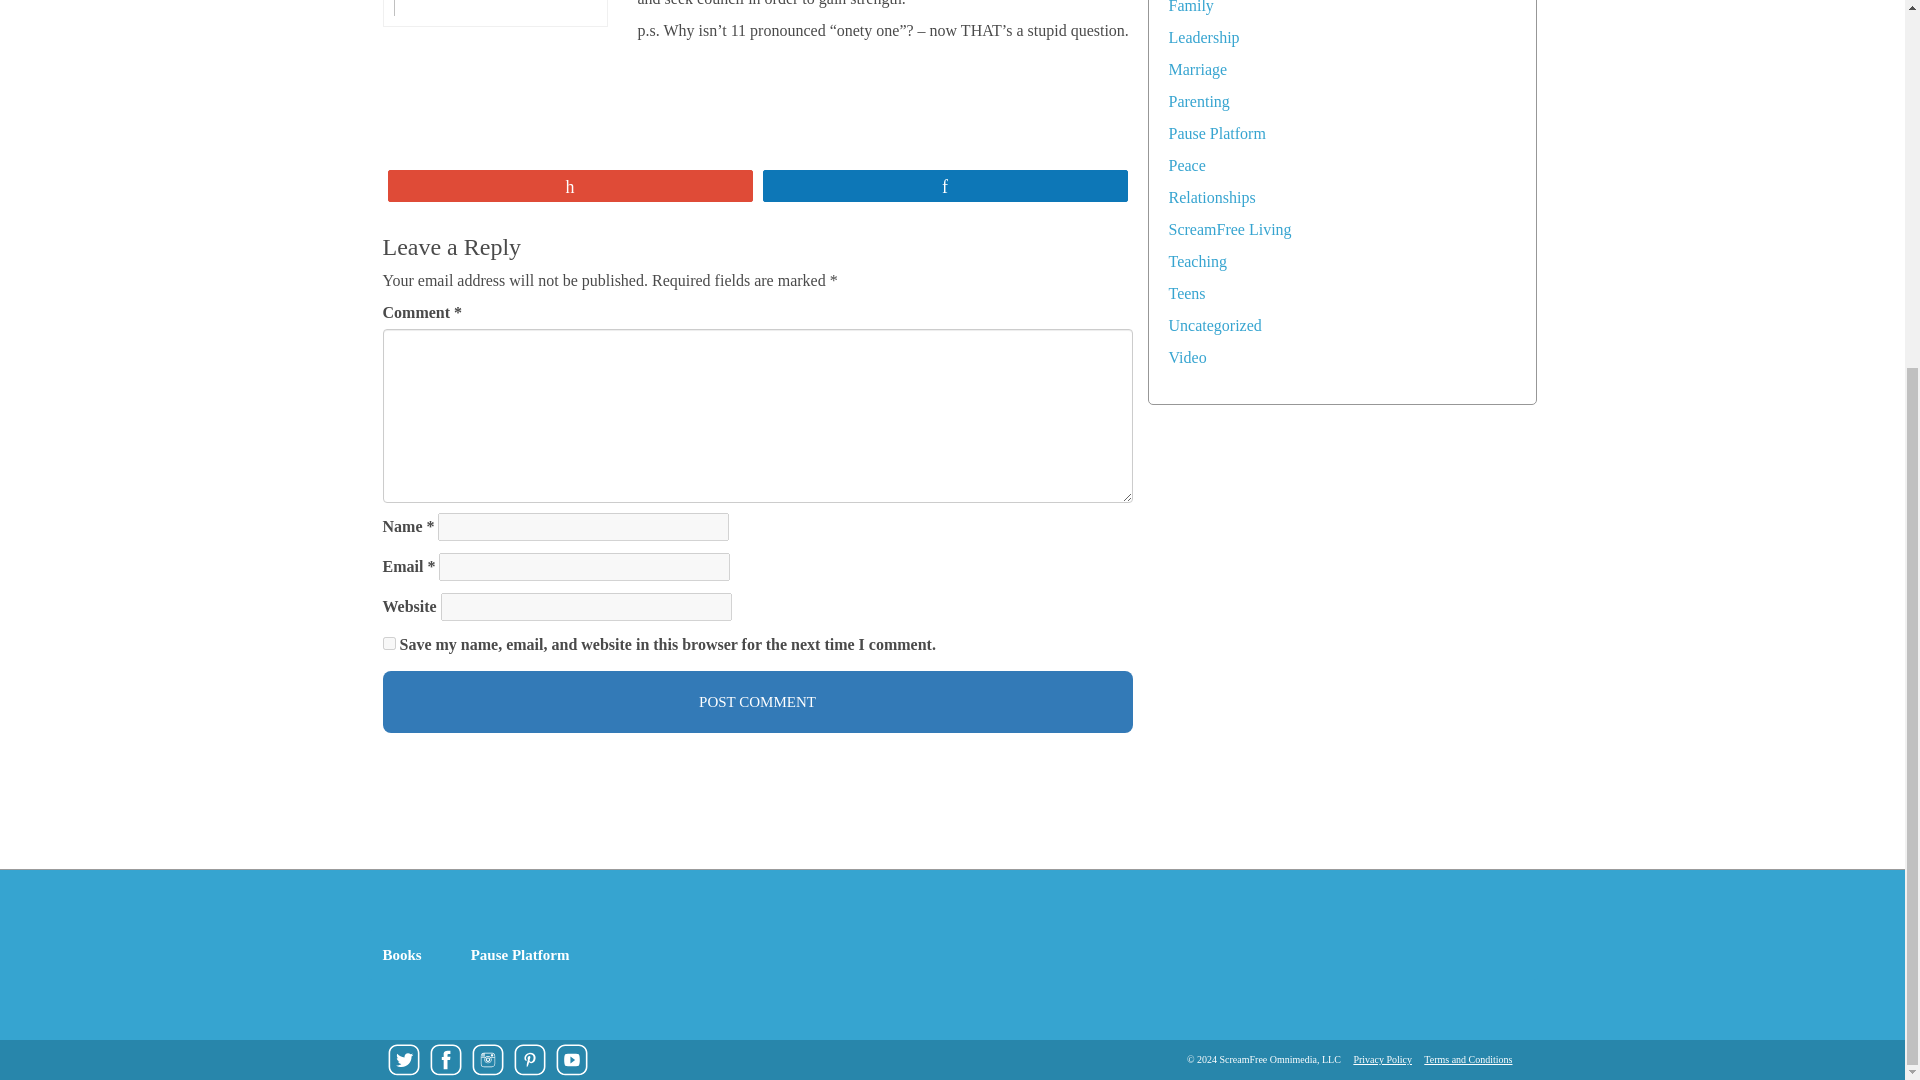  I want to click on Relationships, so click(1211, 198).